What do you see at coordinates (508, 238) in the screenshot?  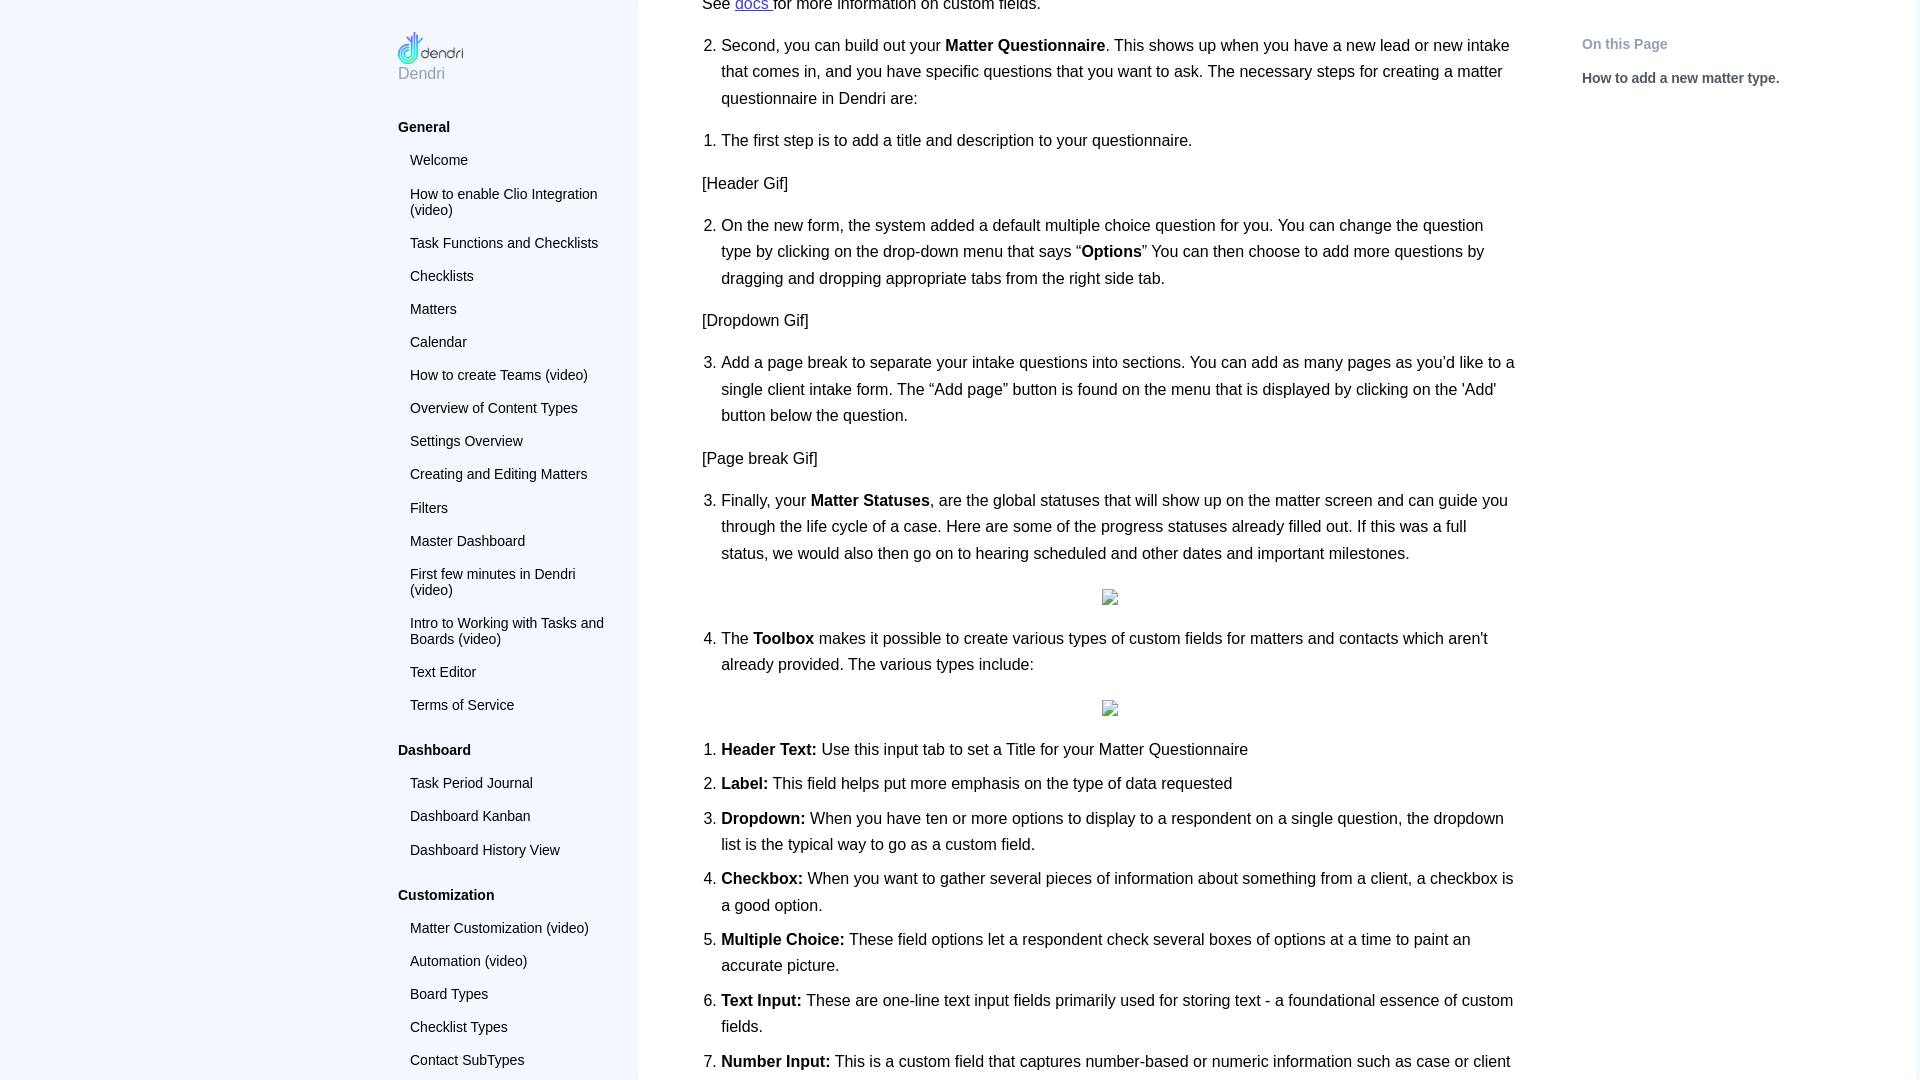 I see `How to leave a team` at bounding box center [508, 238].